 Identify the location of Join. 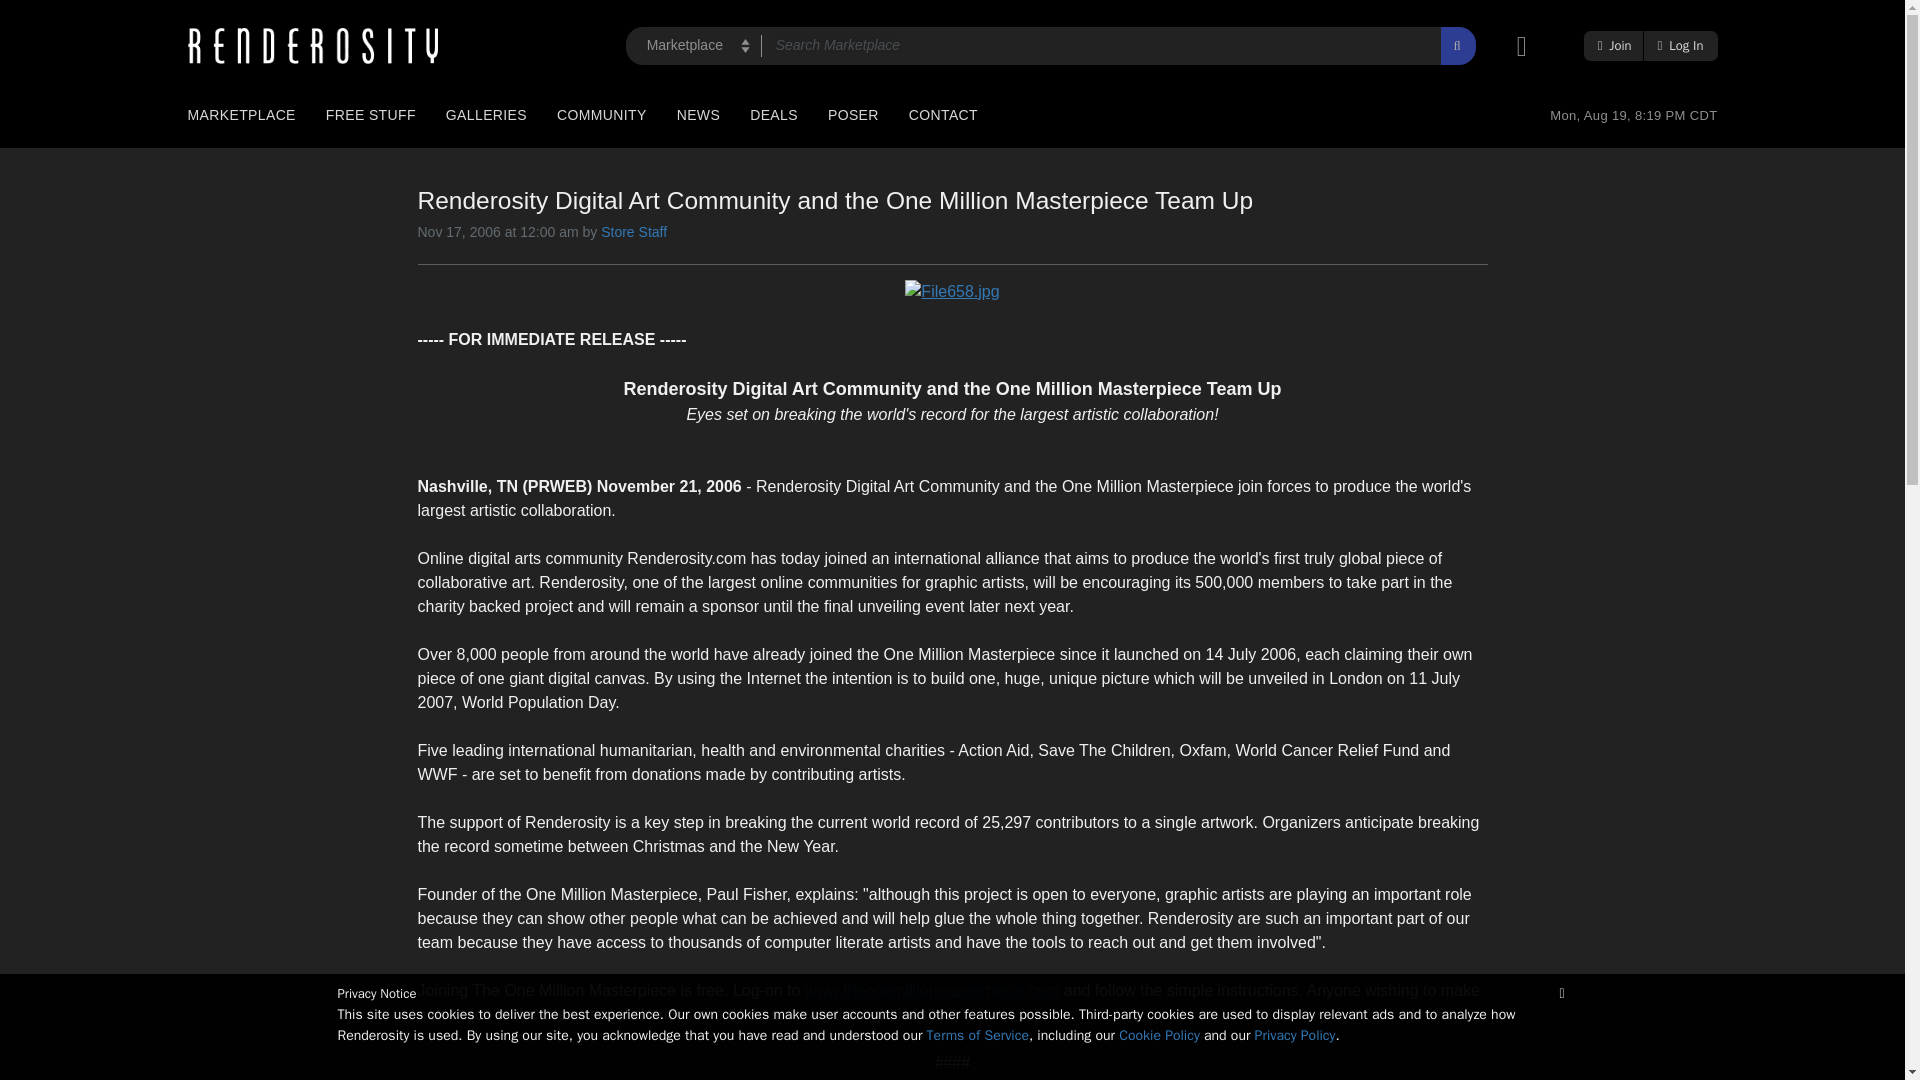
(1616, 46).